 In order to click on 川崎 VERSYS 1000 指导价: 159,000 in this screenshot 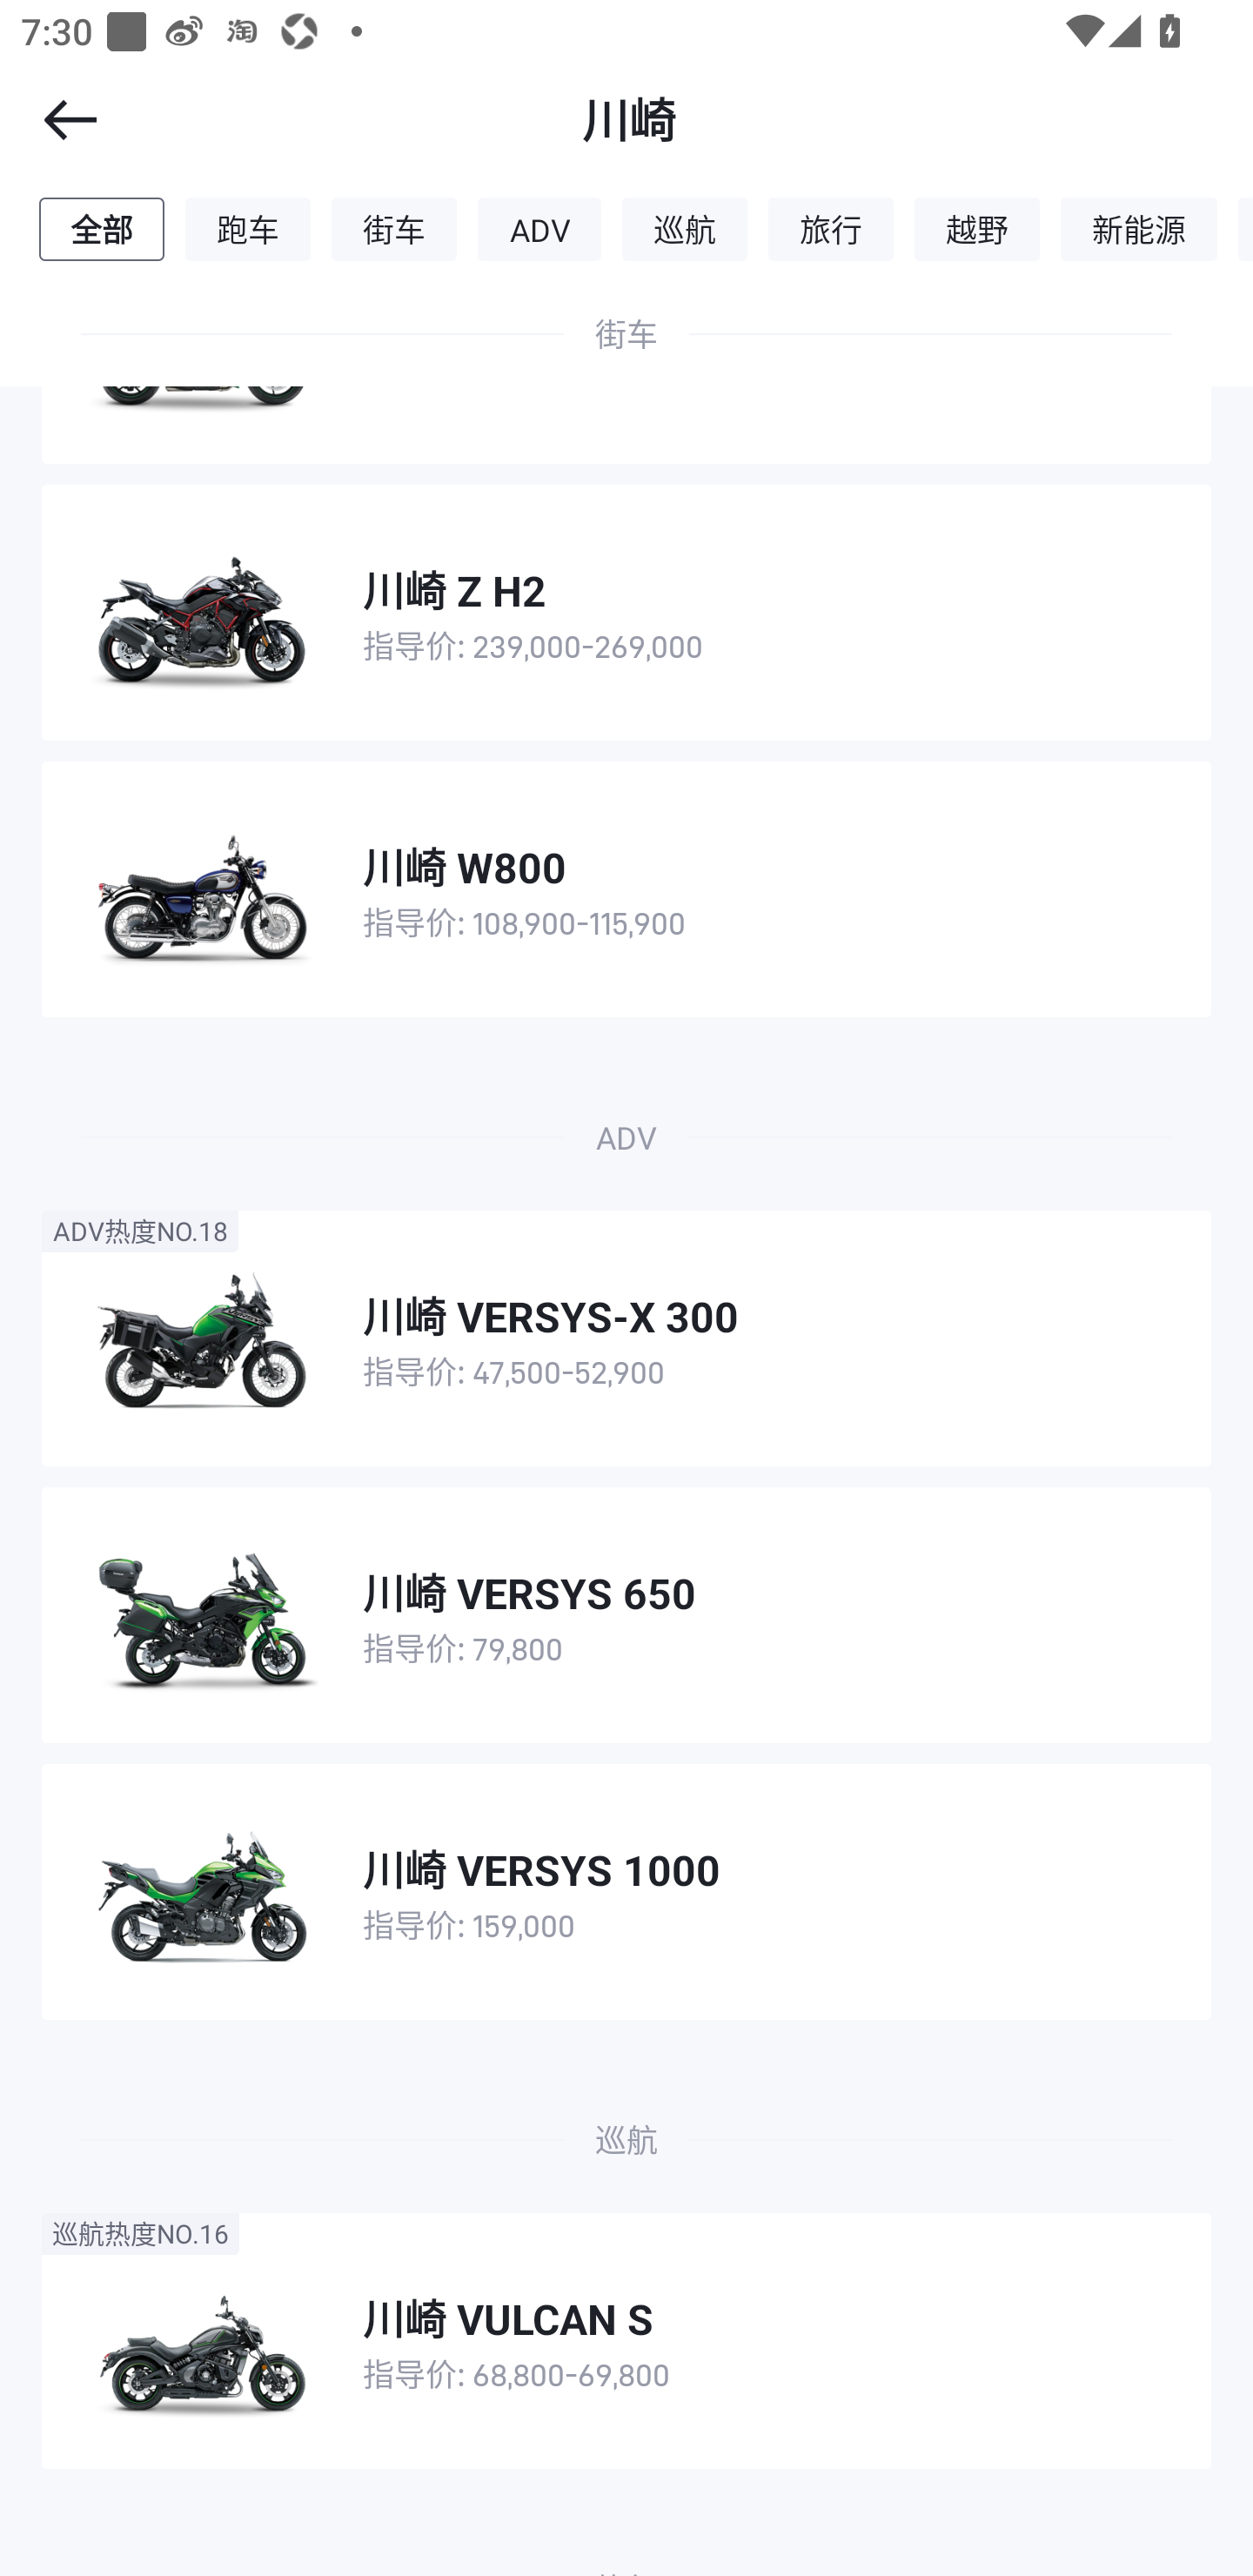, I will do `click(626, 1892)`.